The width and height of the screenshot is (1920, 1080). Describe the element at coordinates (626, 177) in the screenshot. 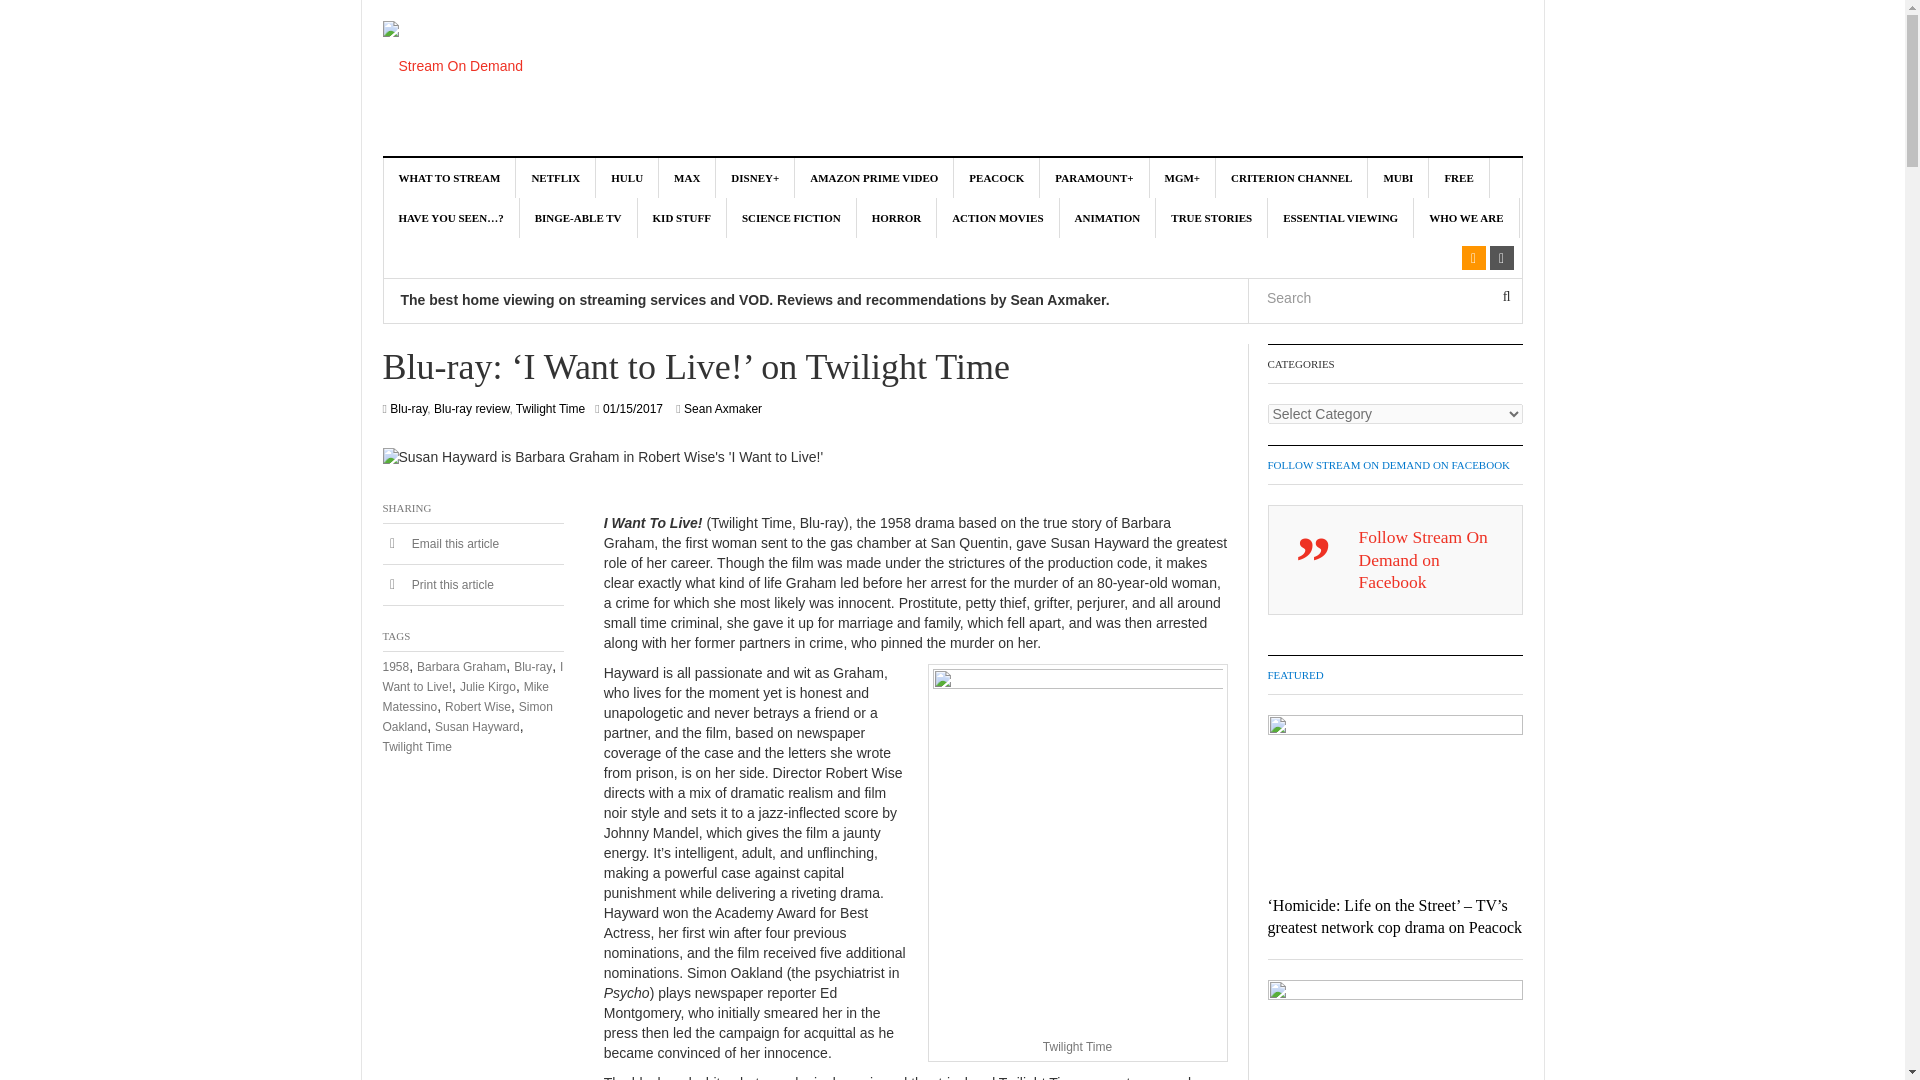

I see `HULU` at that location.